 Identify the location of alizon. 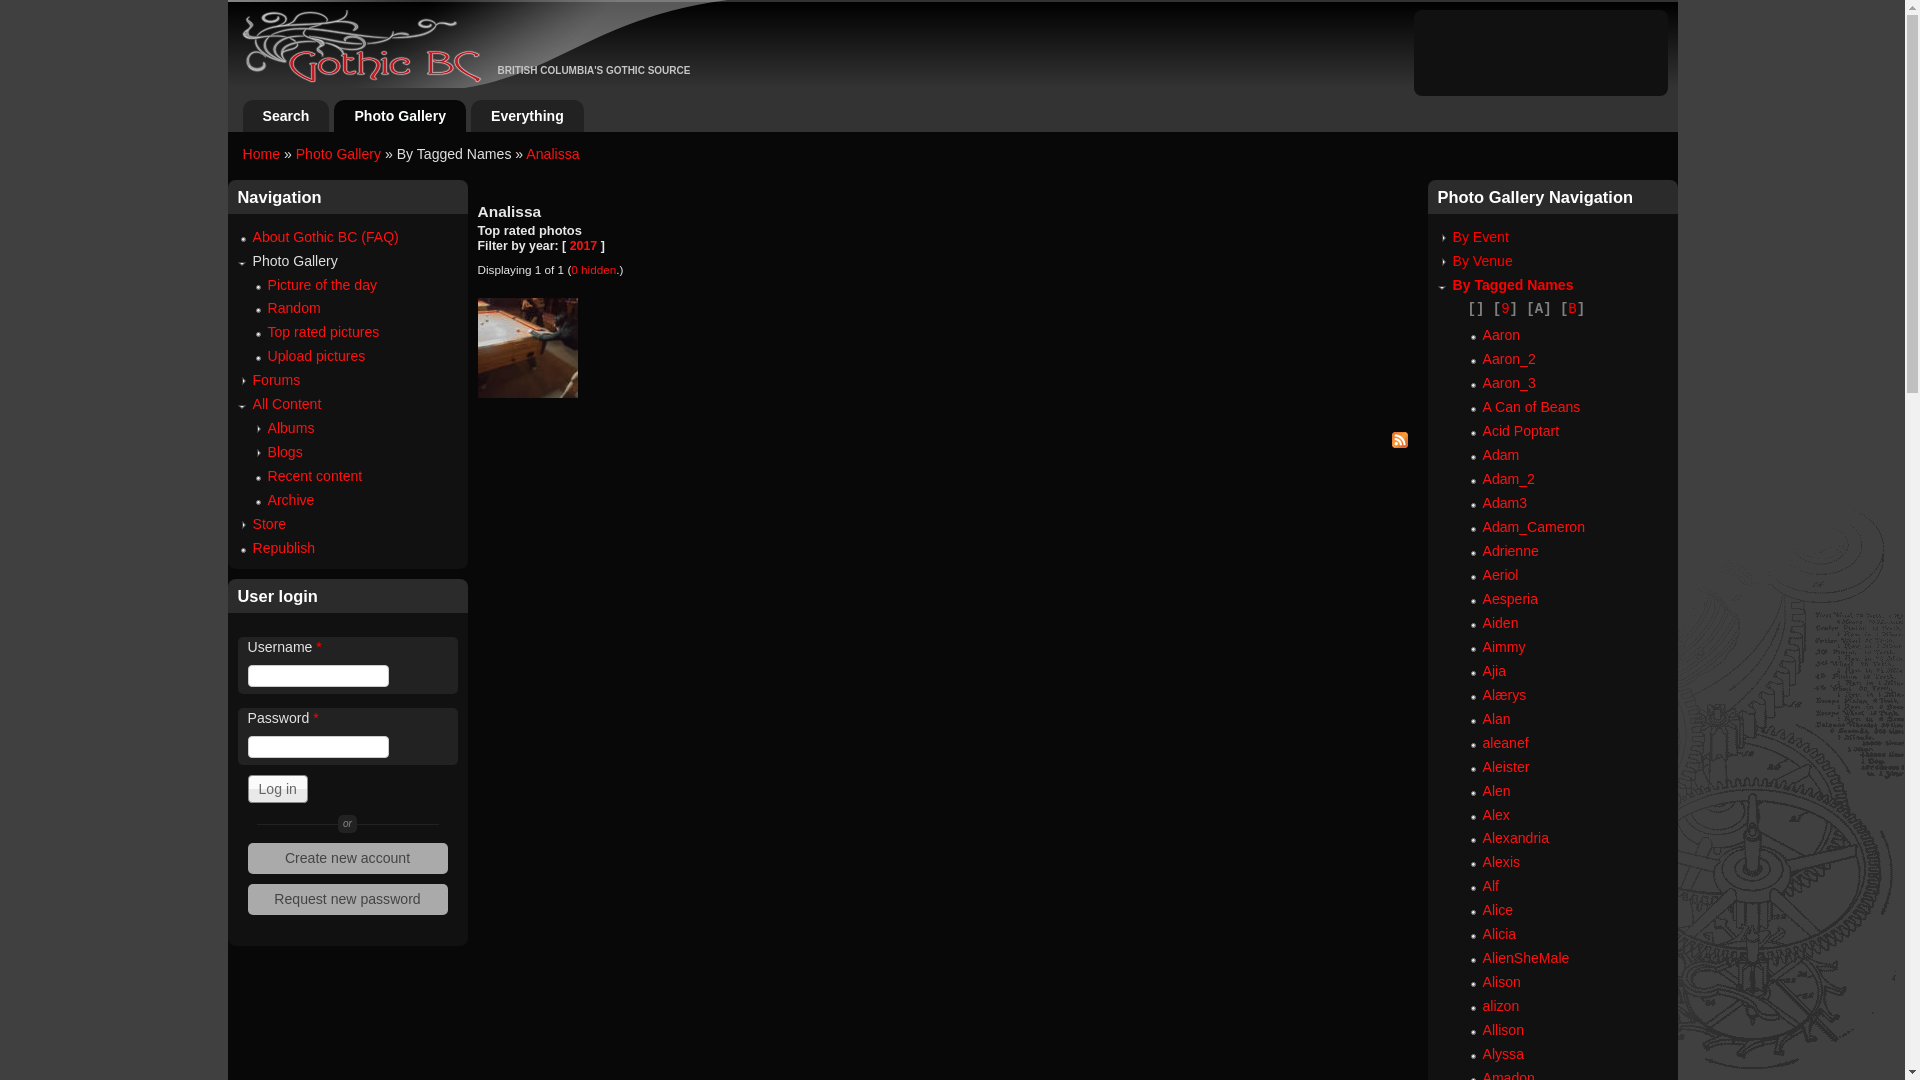
(1500, 1006).